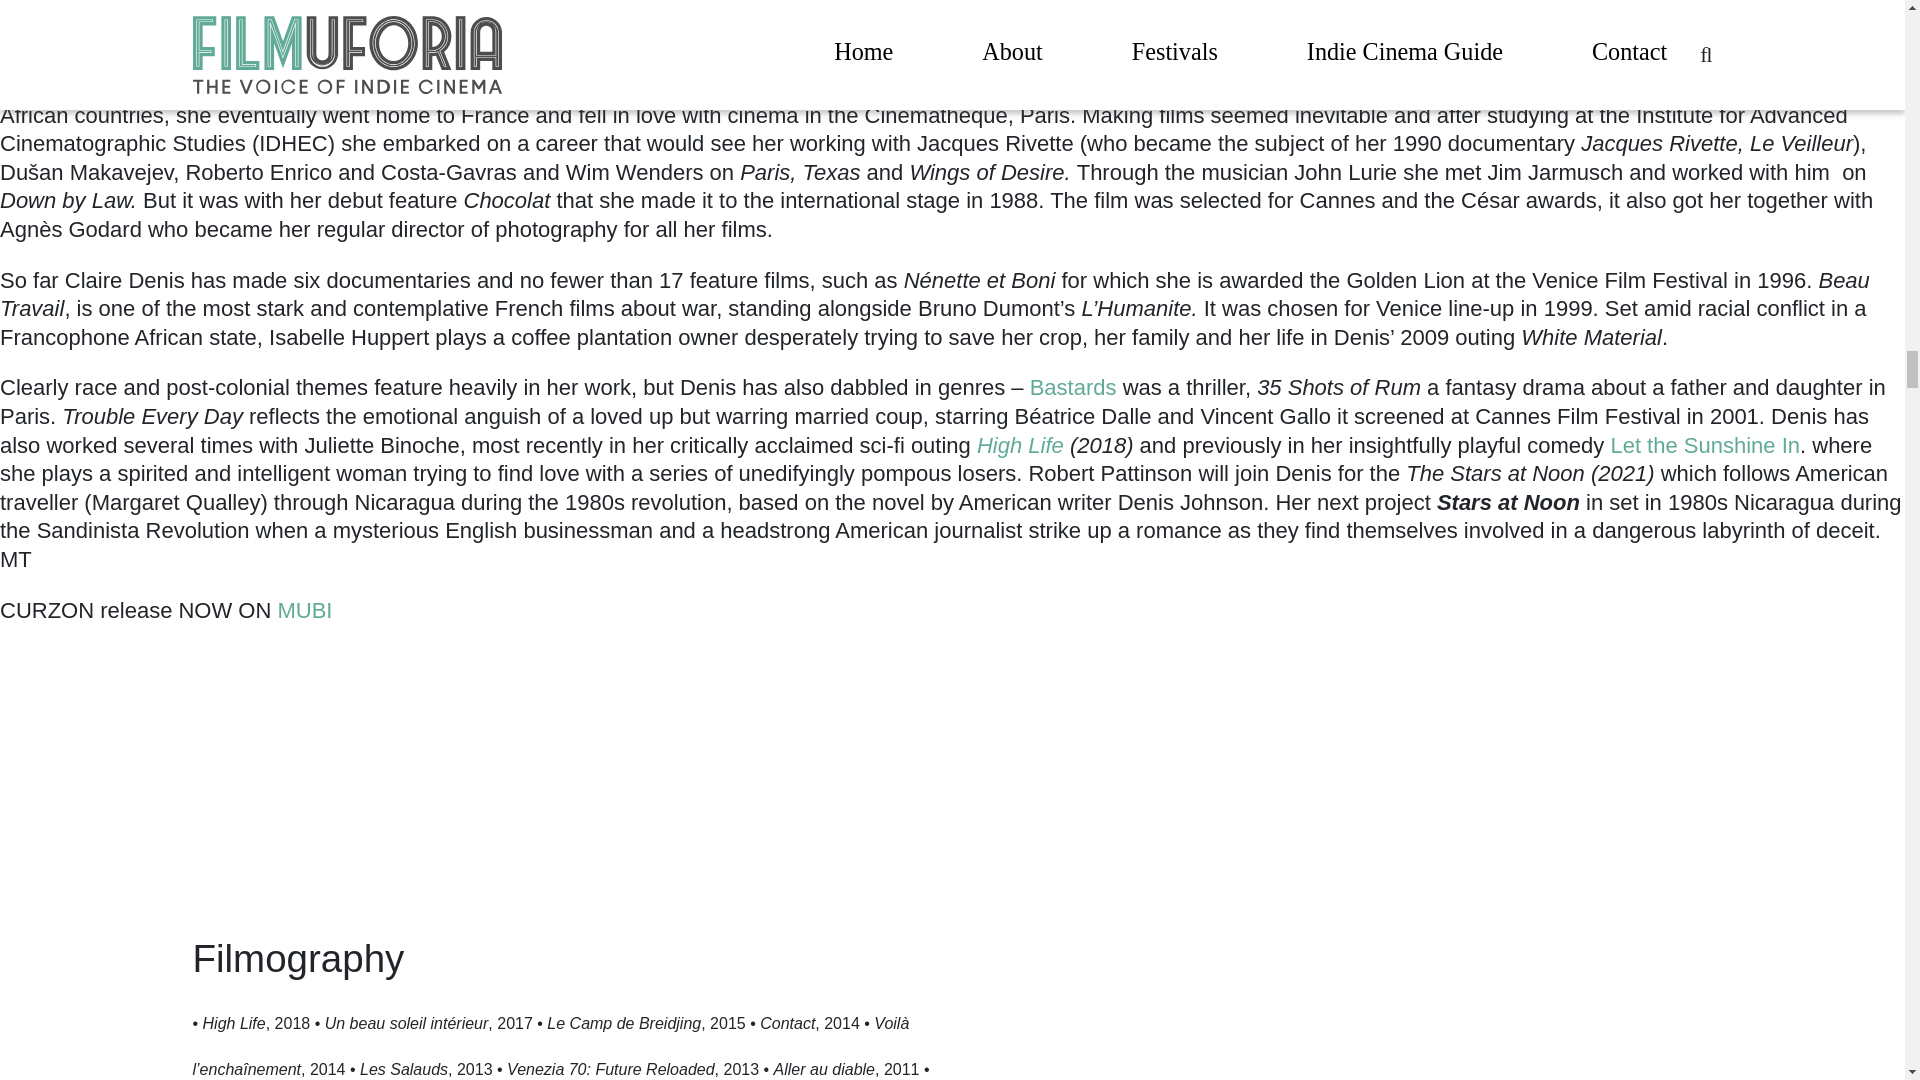 The width and height of the screenshot is (1920, 1080). I want to click on MUBI , so click(304, 610).